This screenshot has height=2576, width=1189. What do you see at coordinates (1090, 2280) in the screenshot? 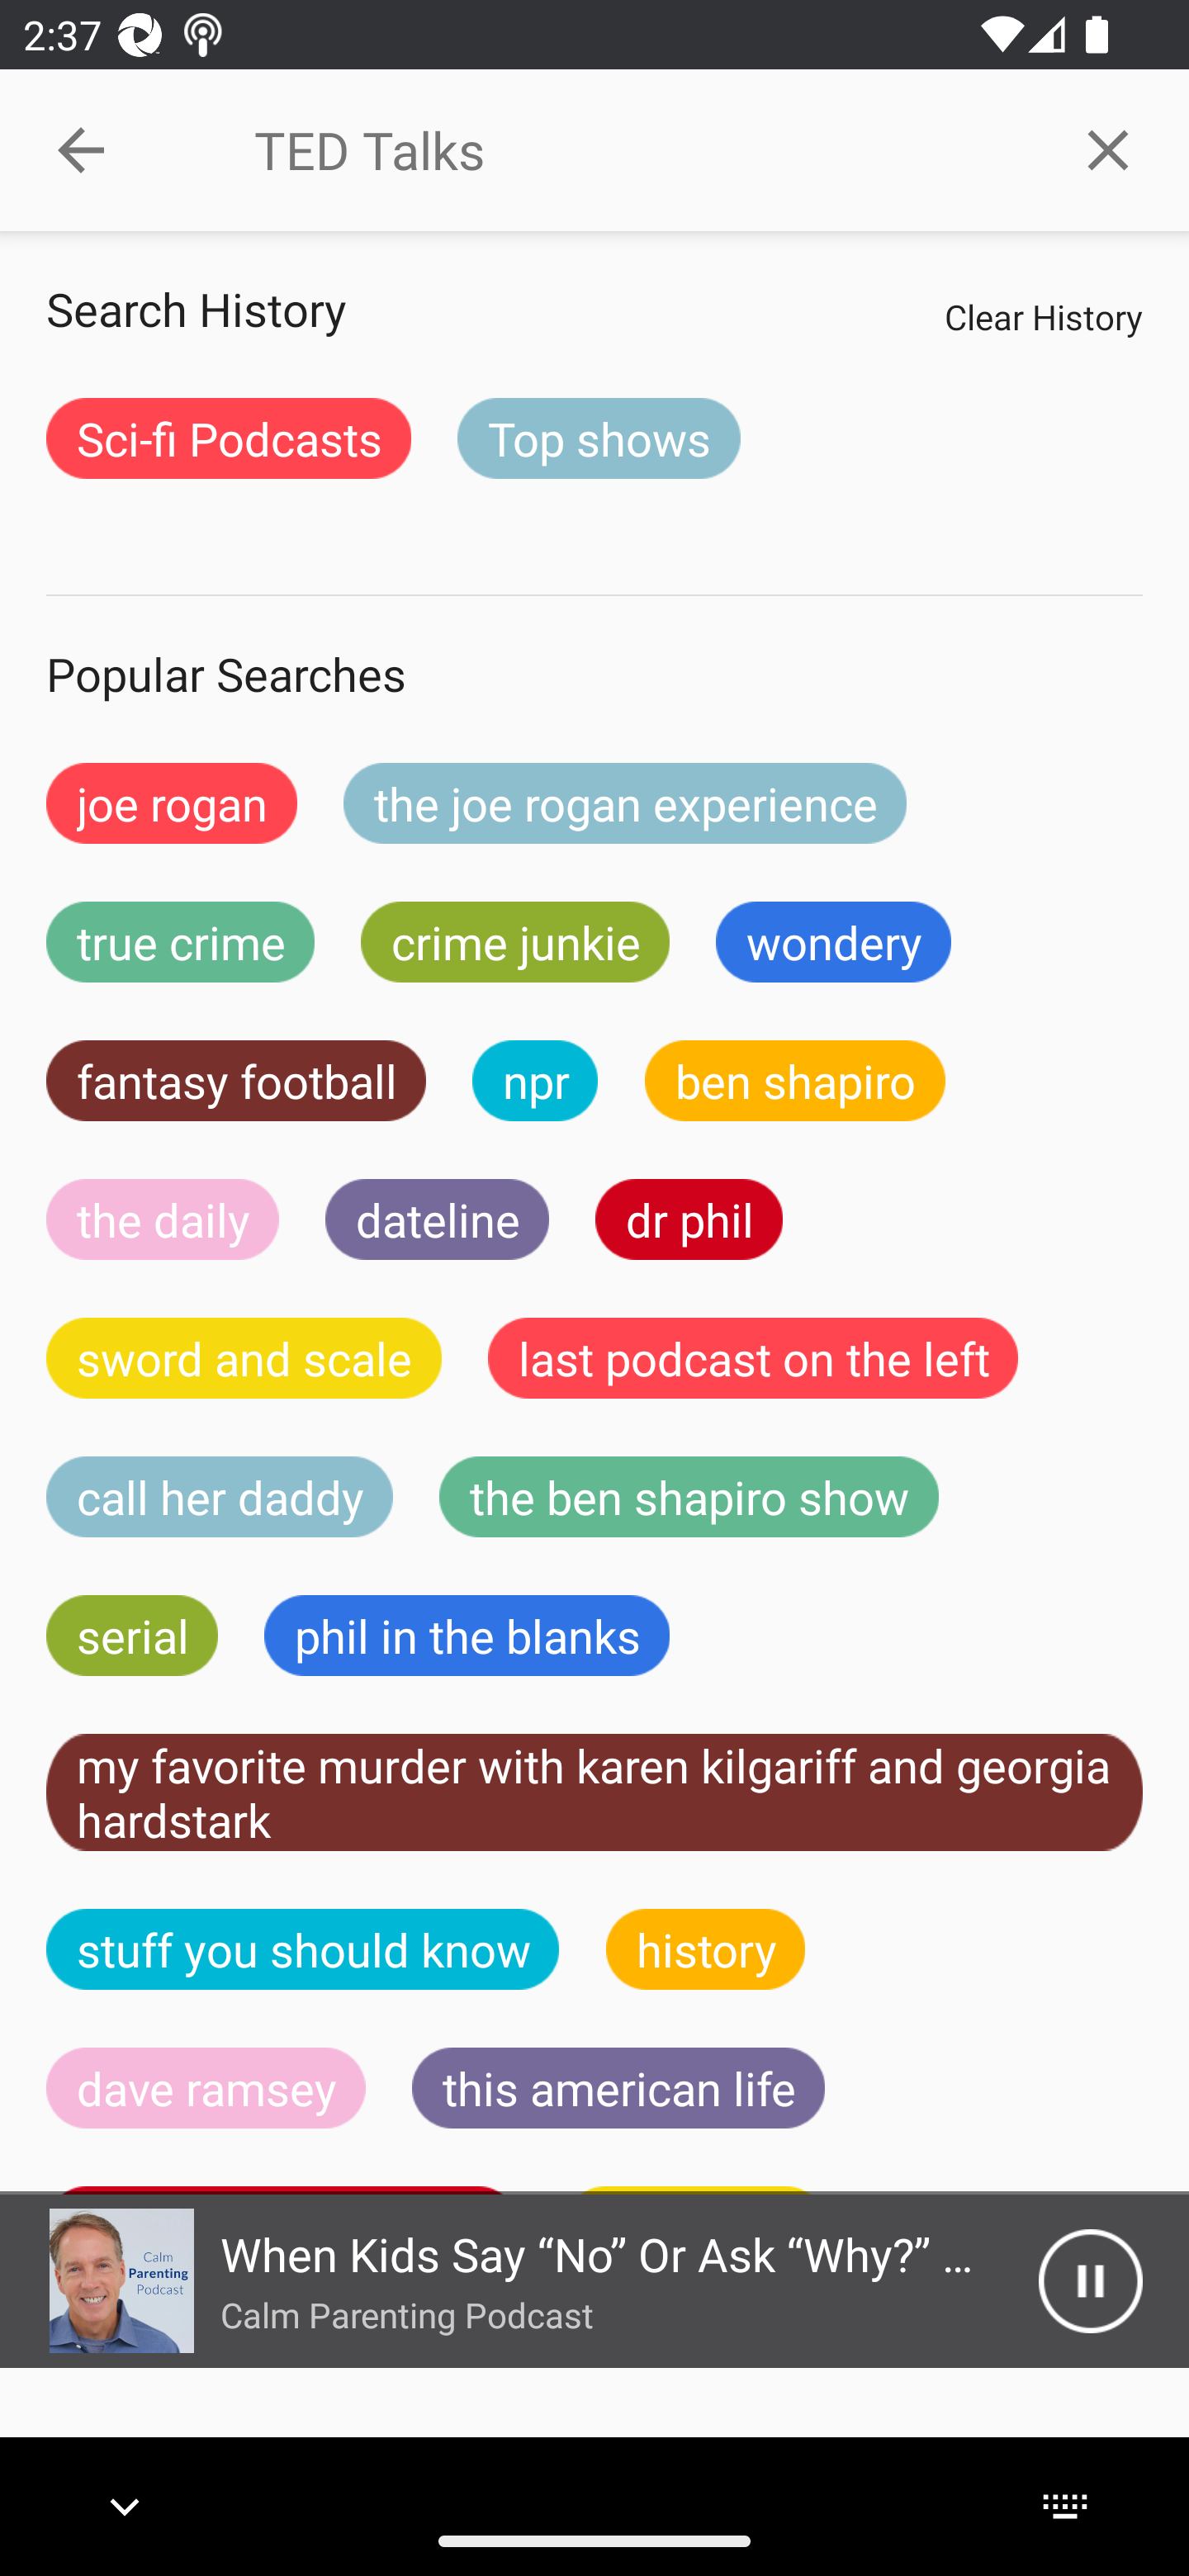
I see `Pause` at bounding box center [1090, 2280].